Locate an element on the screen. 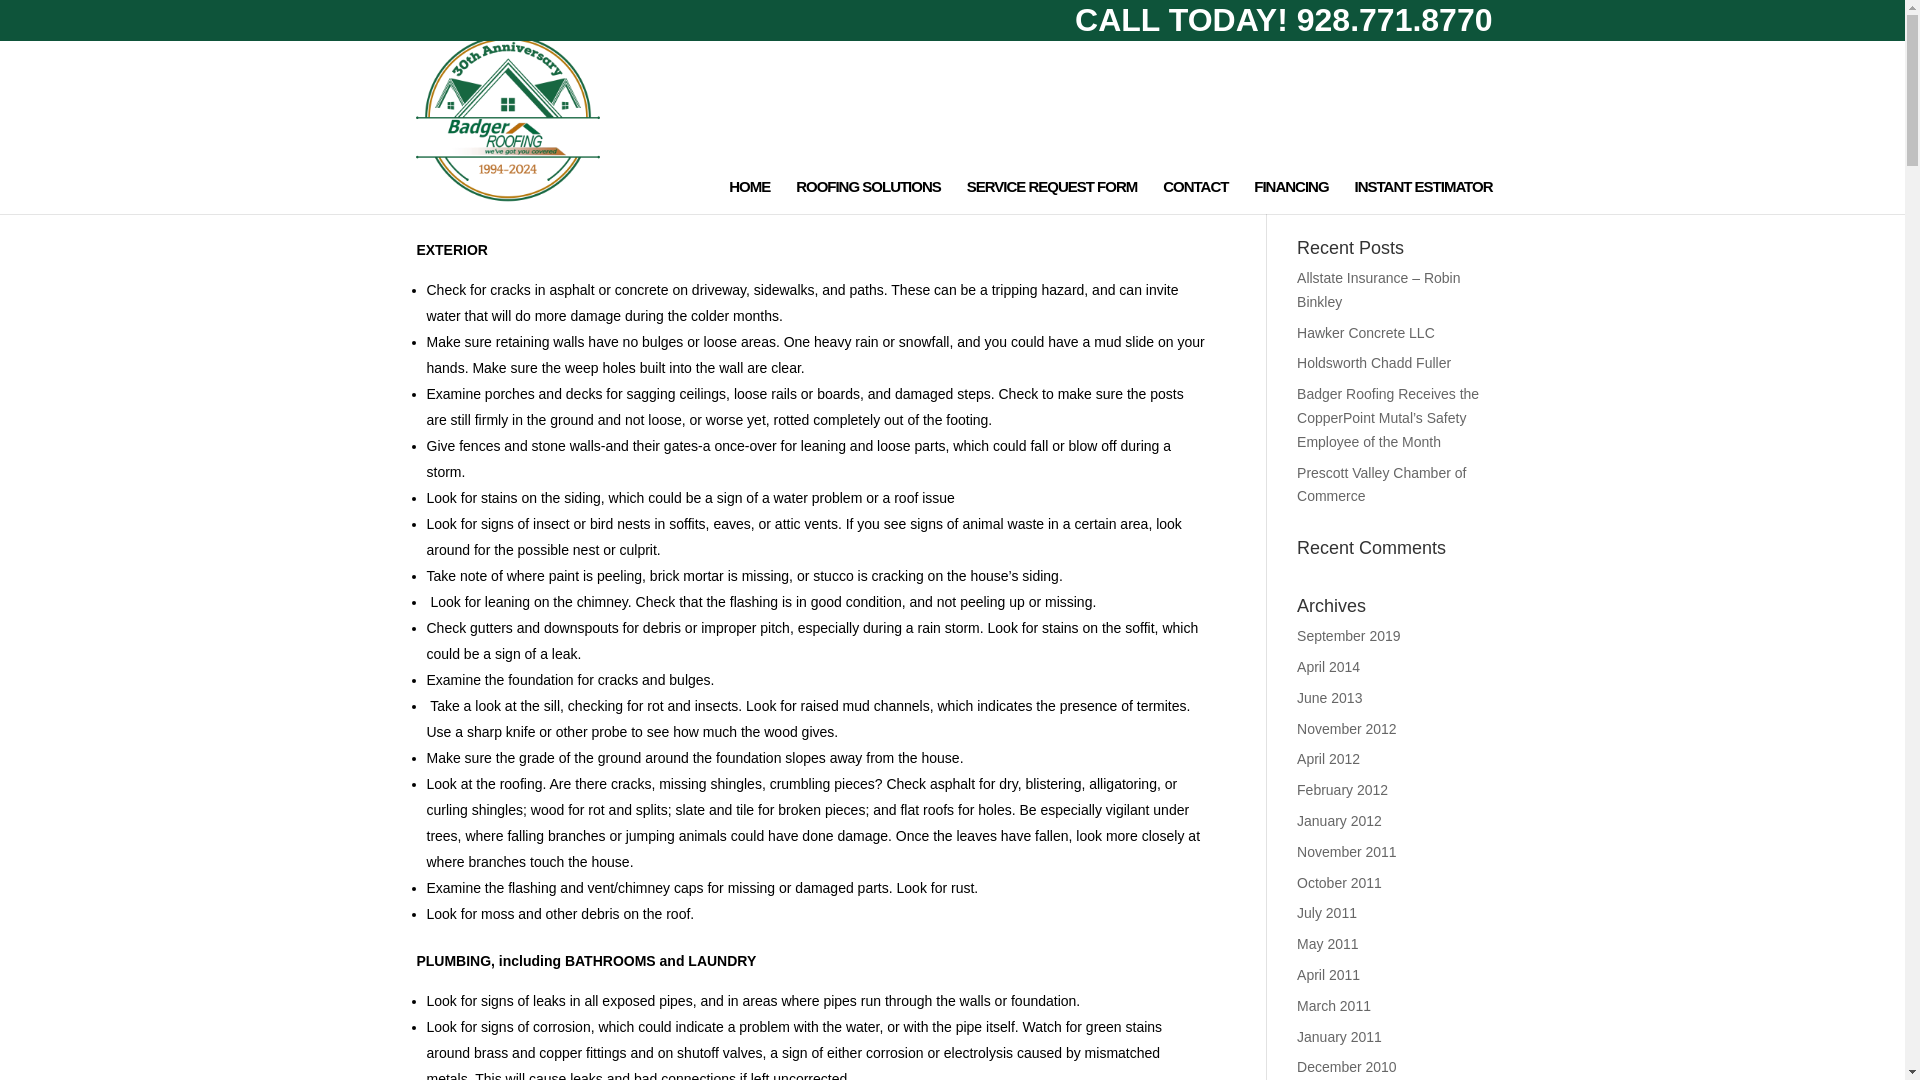 This screenshot has width=1920, height=1080. February 2012 is located at coordinates (1342, 790).